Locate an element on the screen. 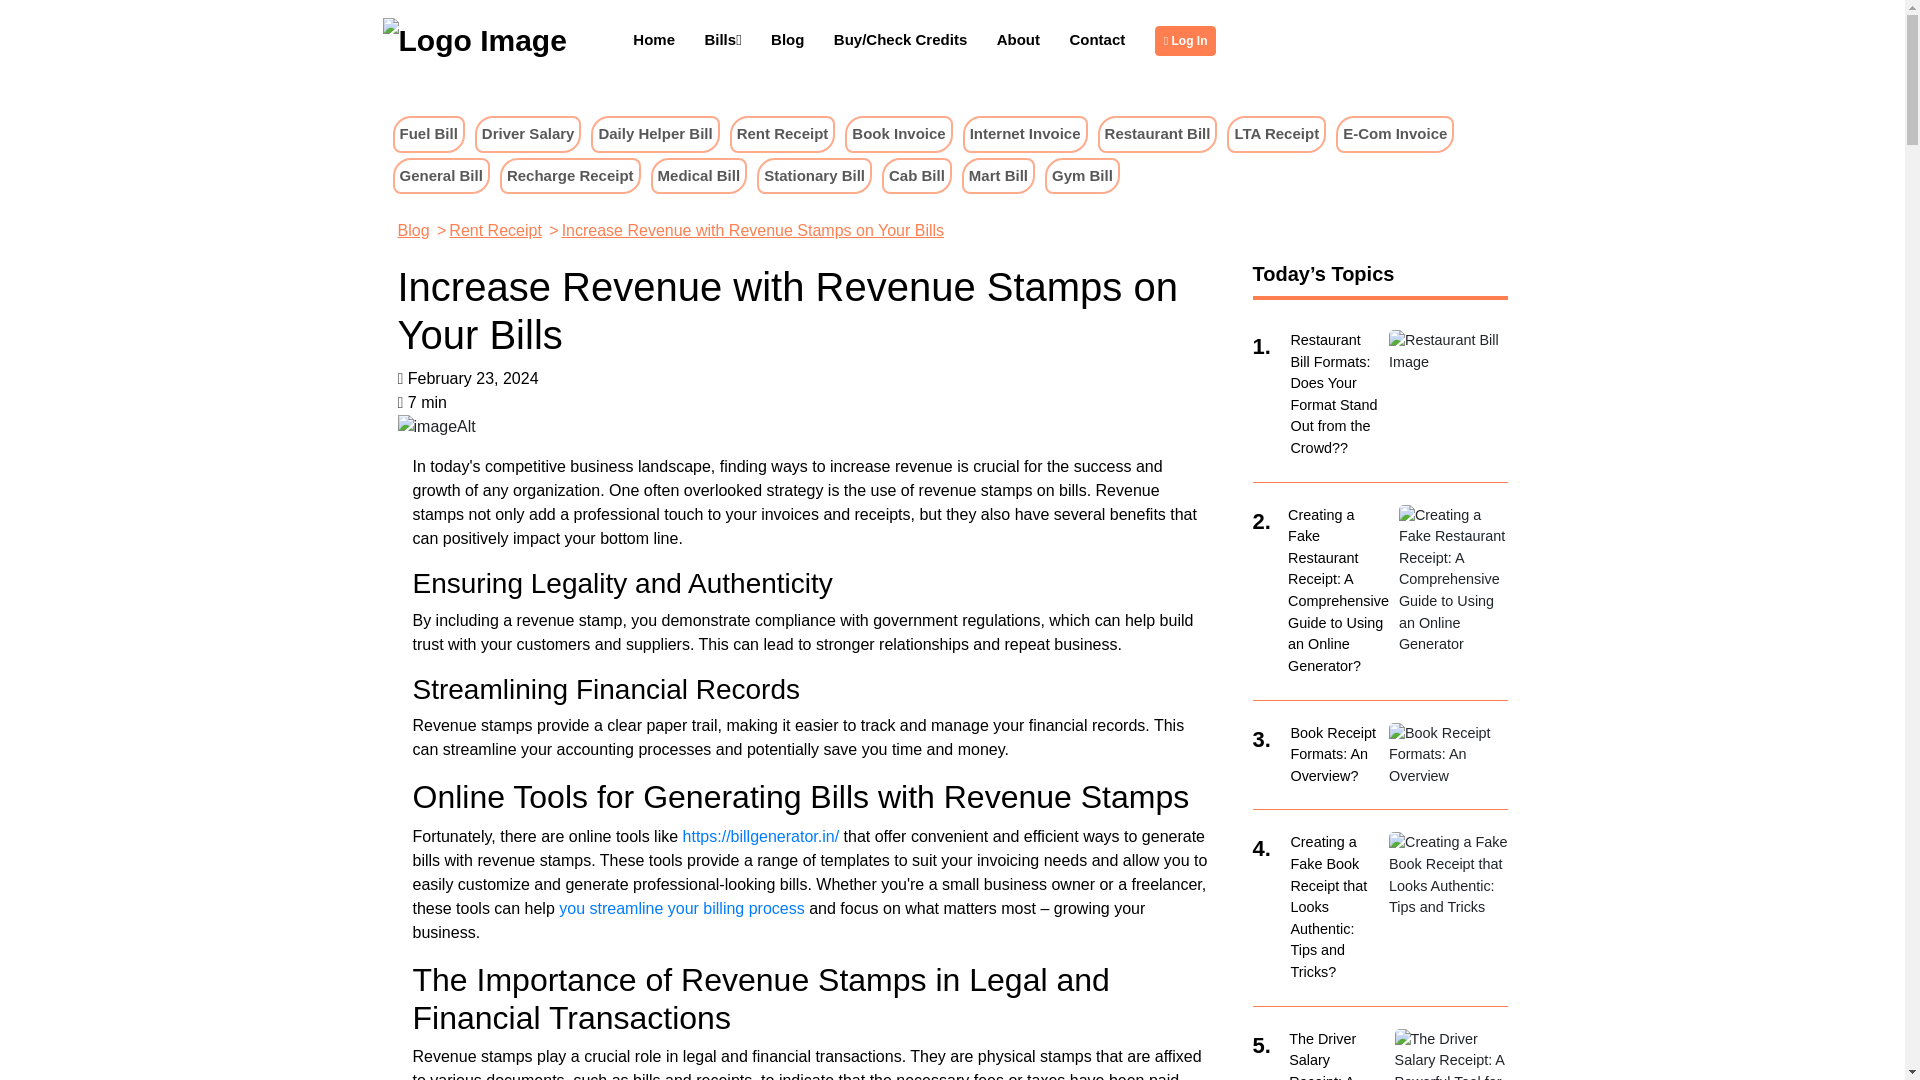 The height and width of the screenshot is (1080, 1920). Daily Helper Bill is located at coordinates (654, 133).